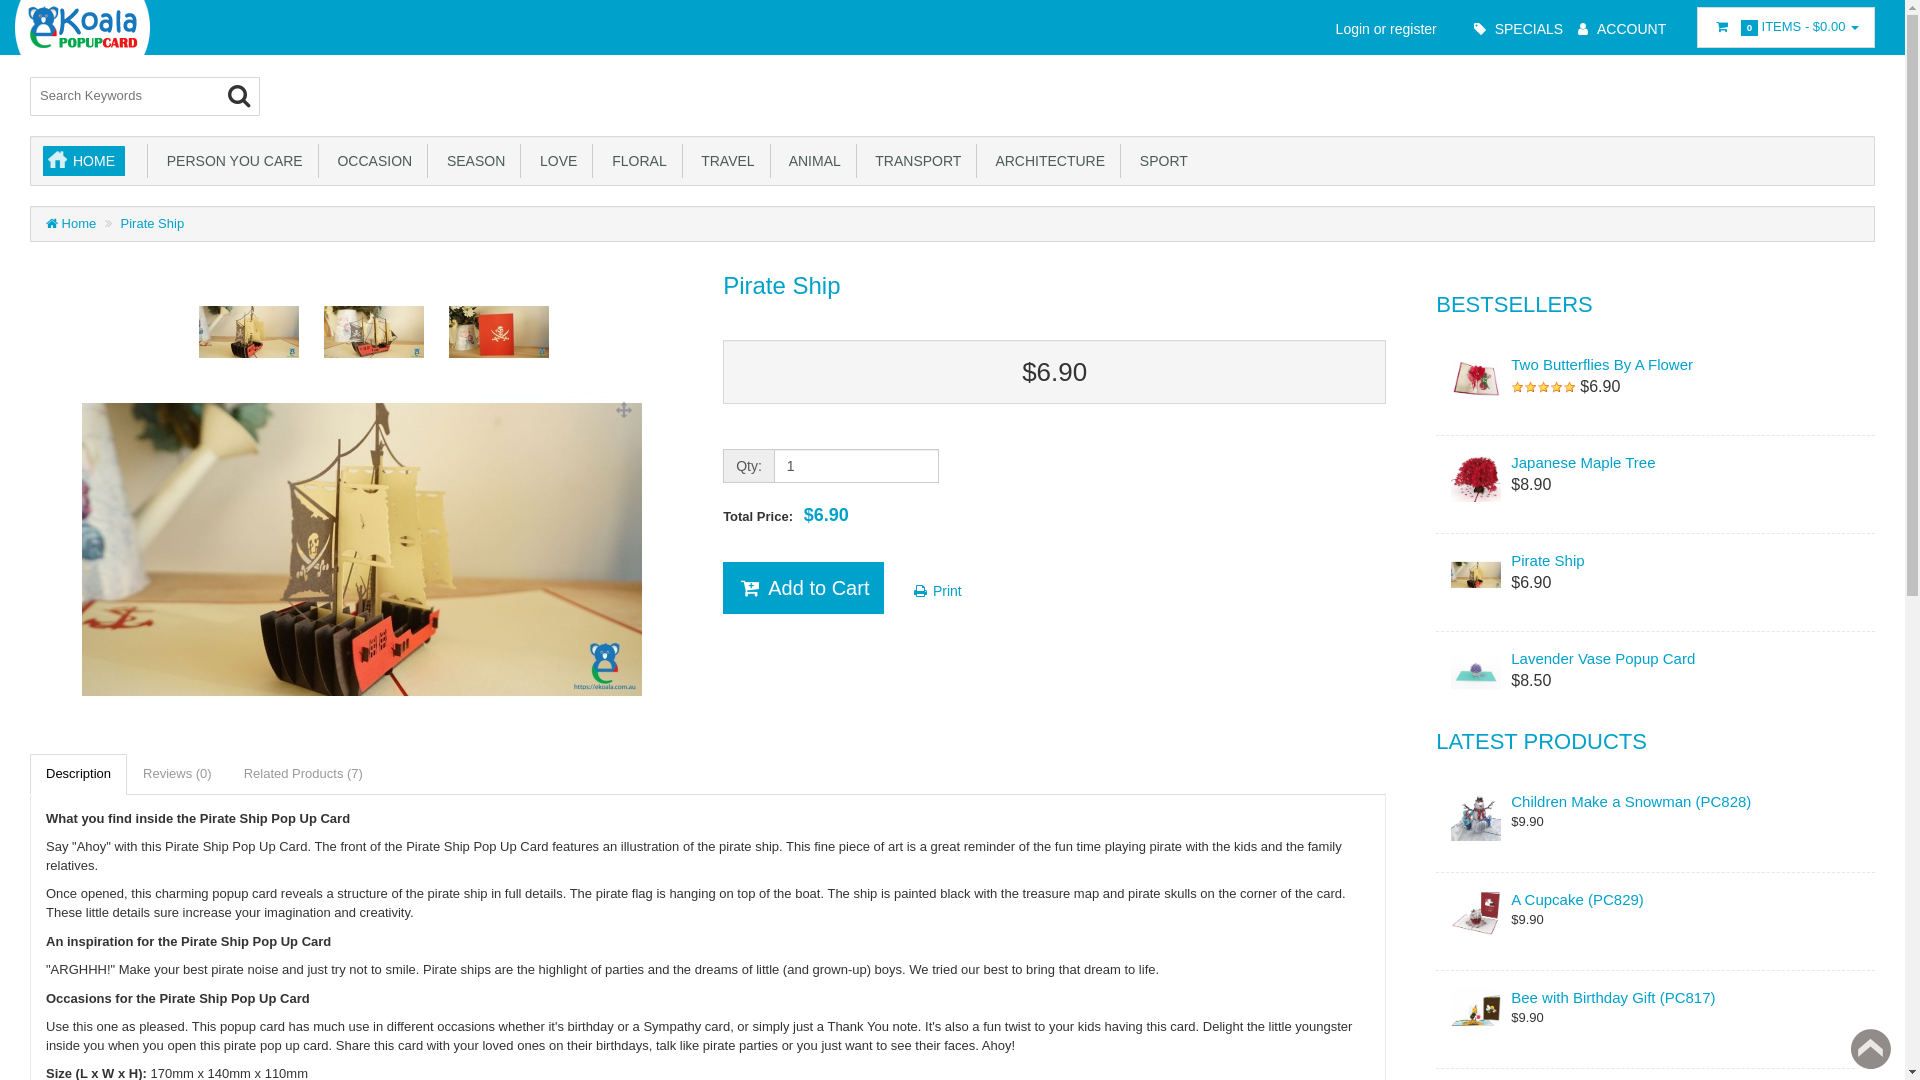 This screenshot has height=1080, width=1920. I want to click on Print, so click(936, 591).